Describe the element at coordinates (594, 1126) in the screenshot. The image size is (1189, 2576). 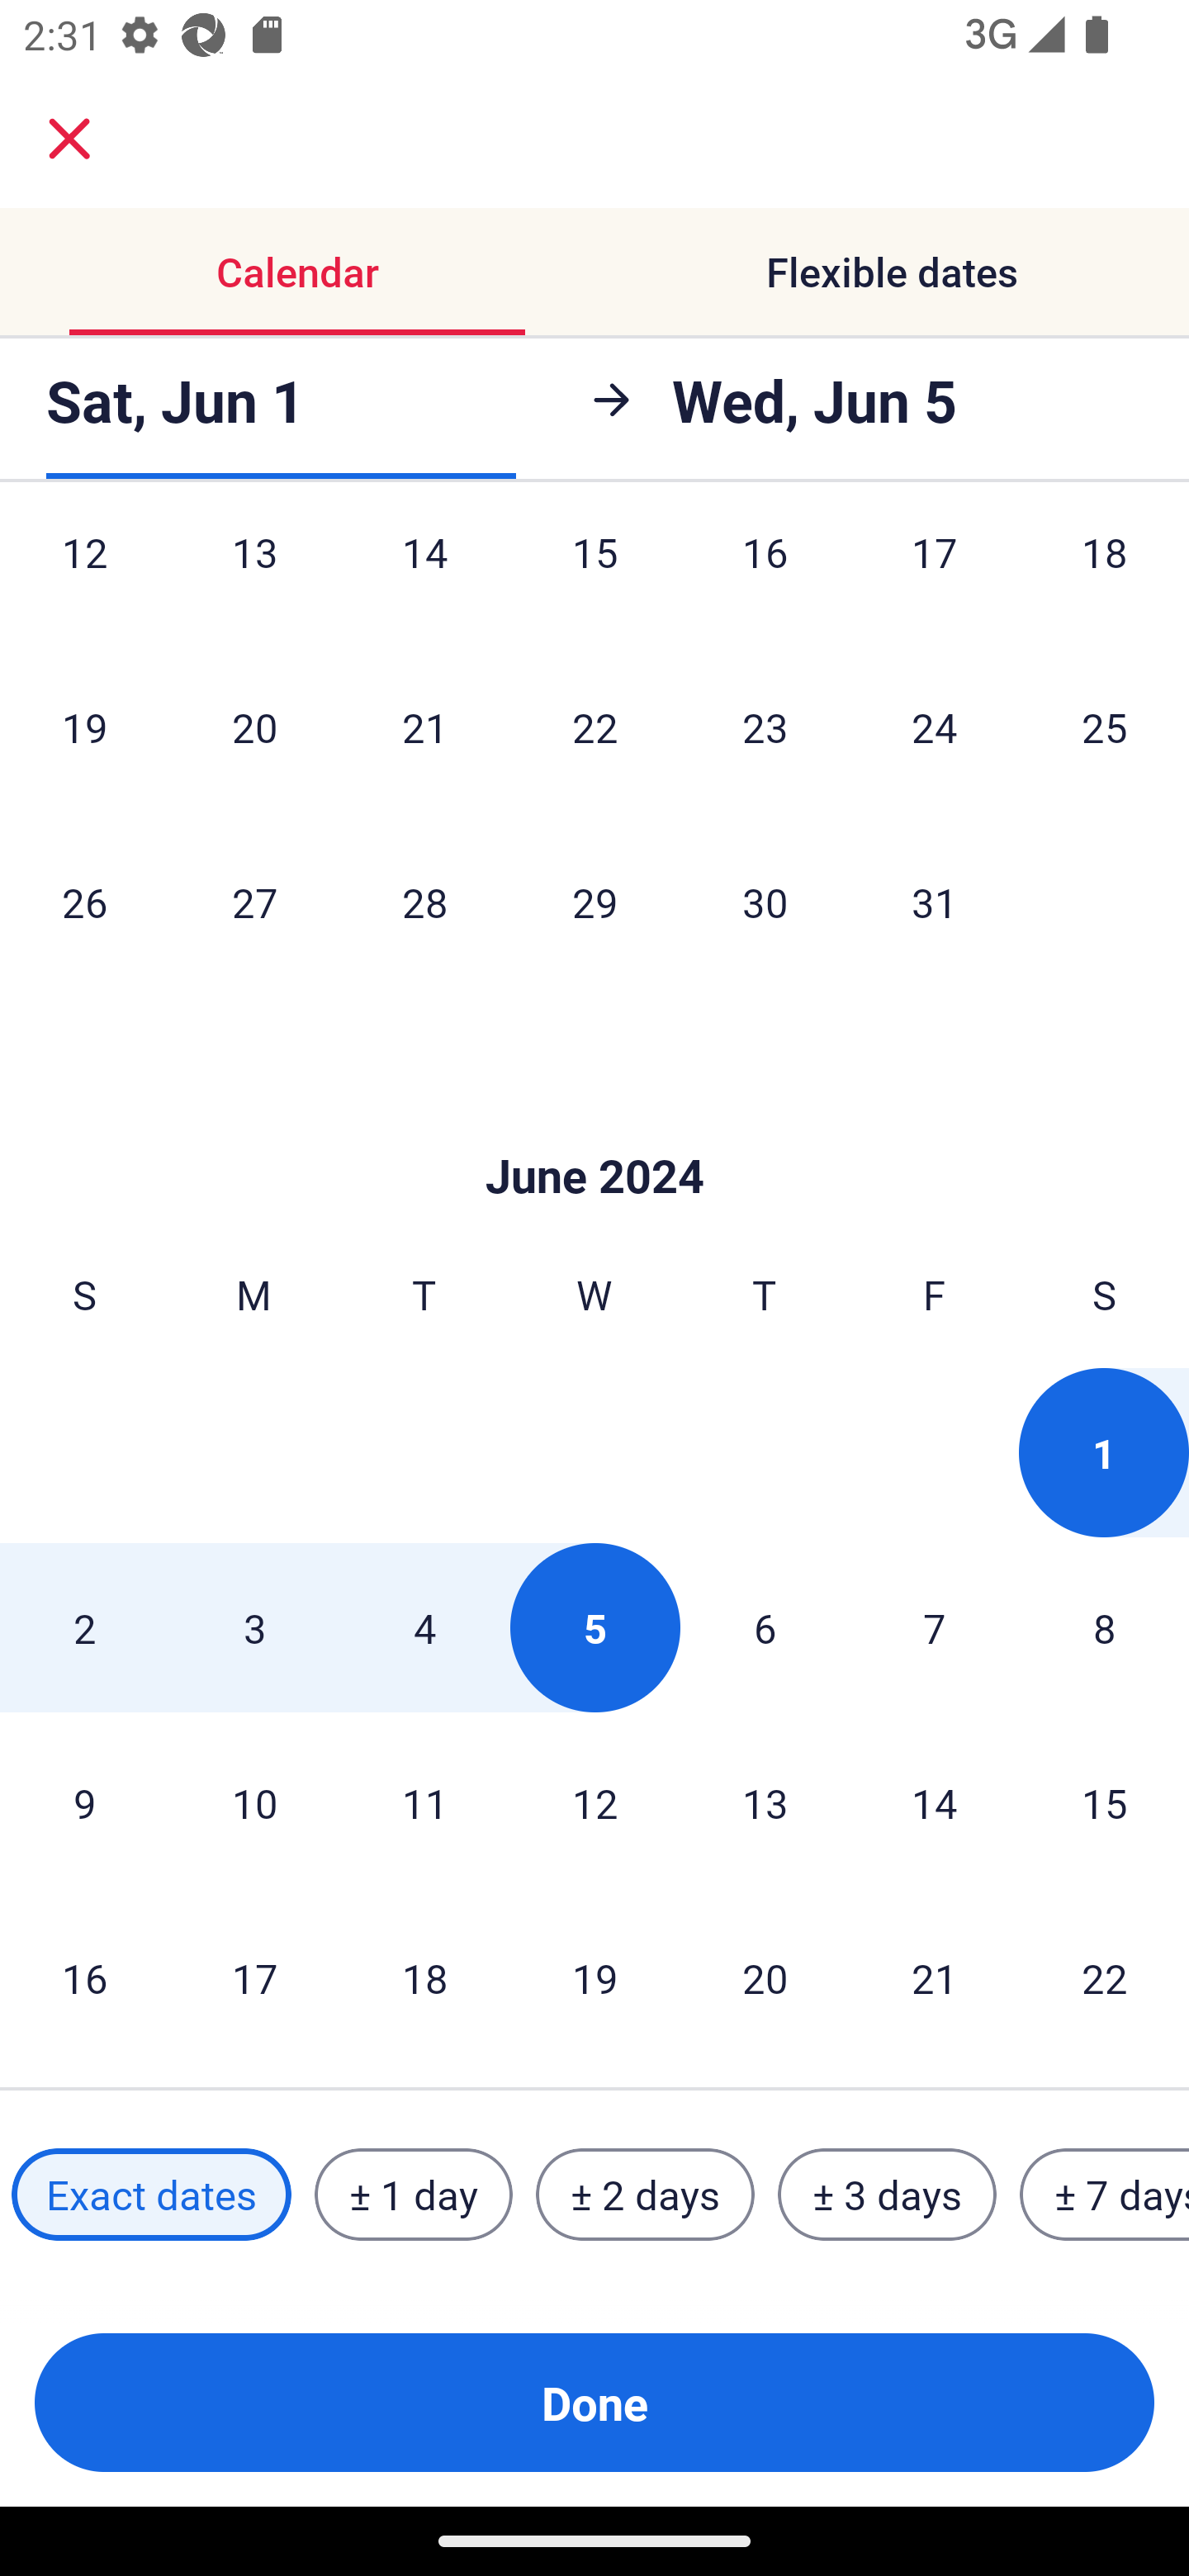
I see `Skip to Done` at that location.